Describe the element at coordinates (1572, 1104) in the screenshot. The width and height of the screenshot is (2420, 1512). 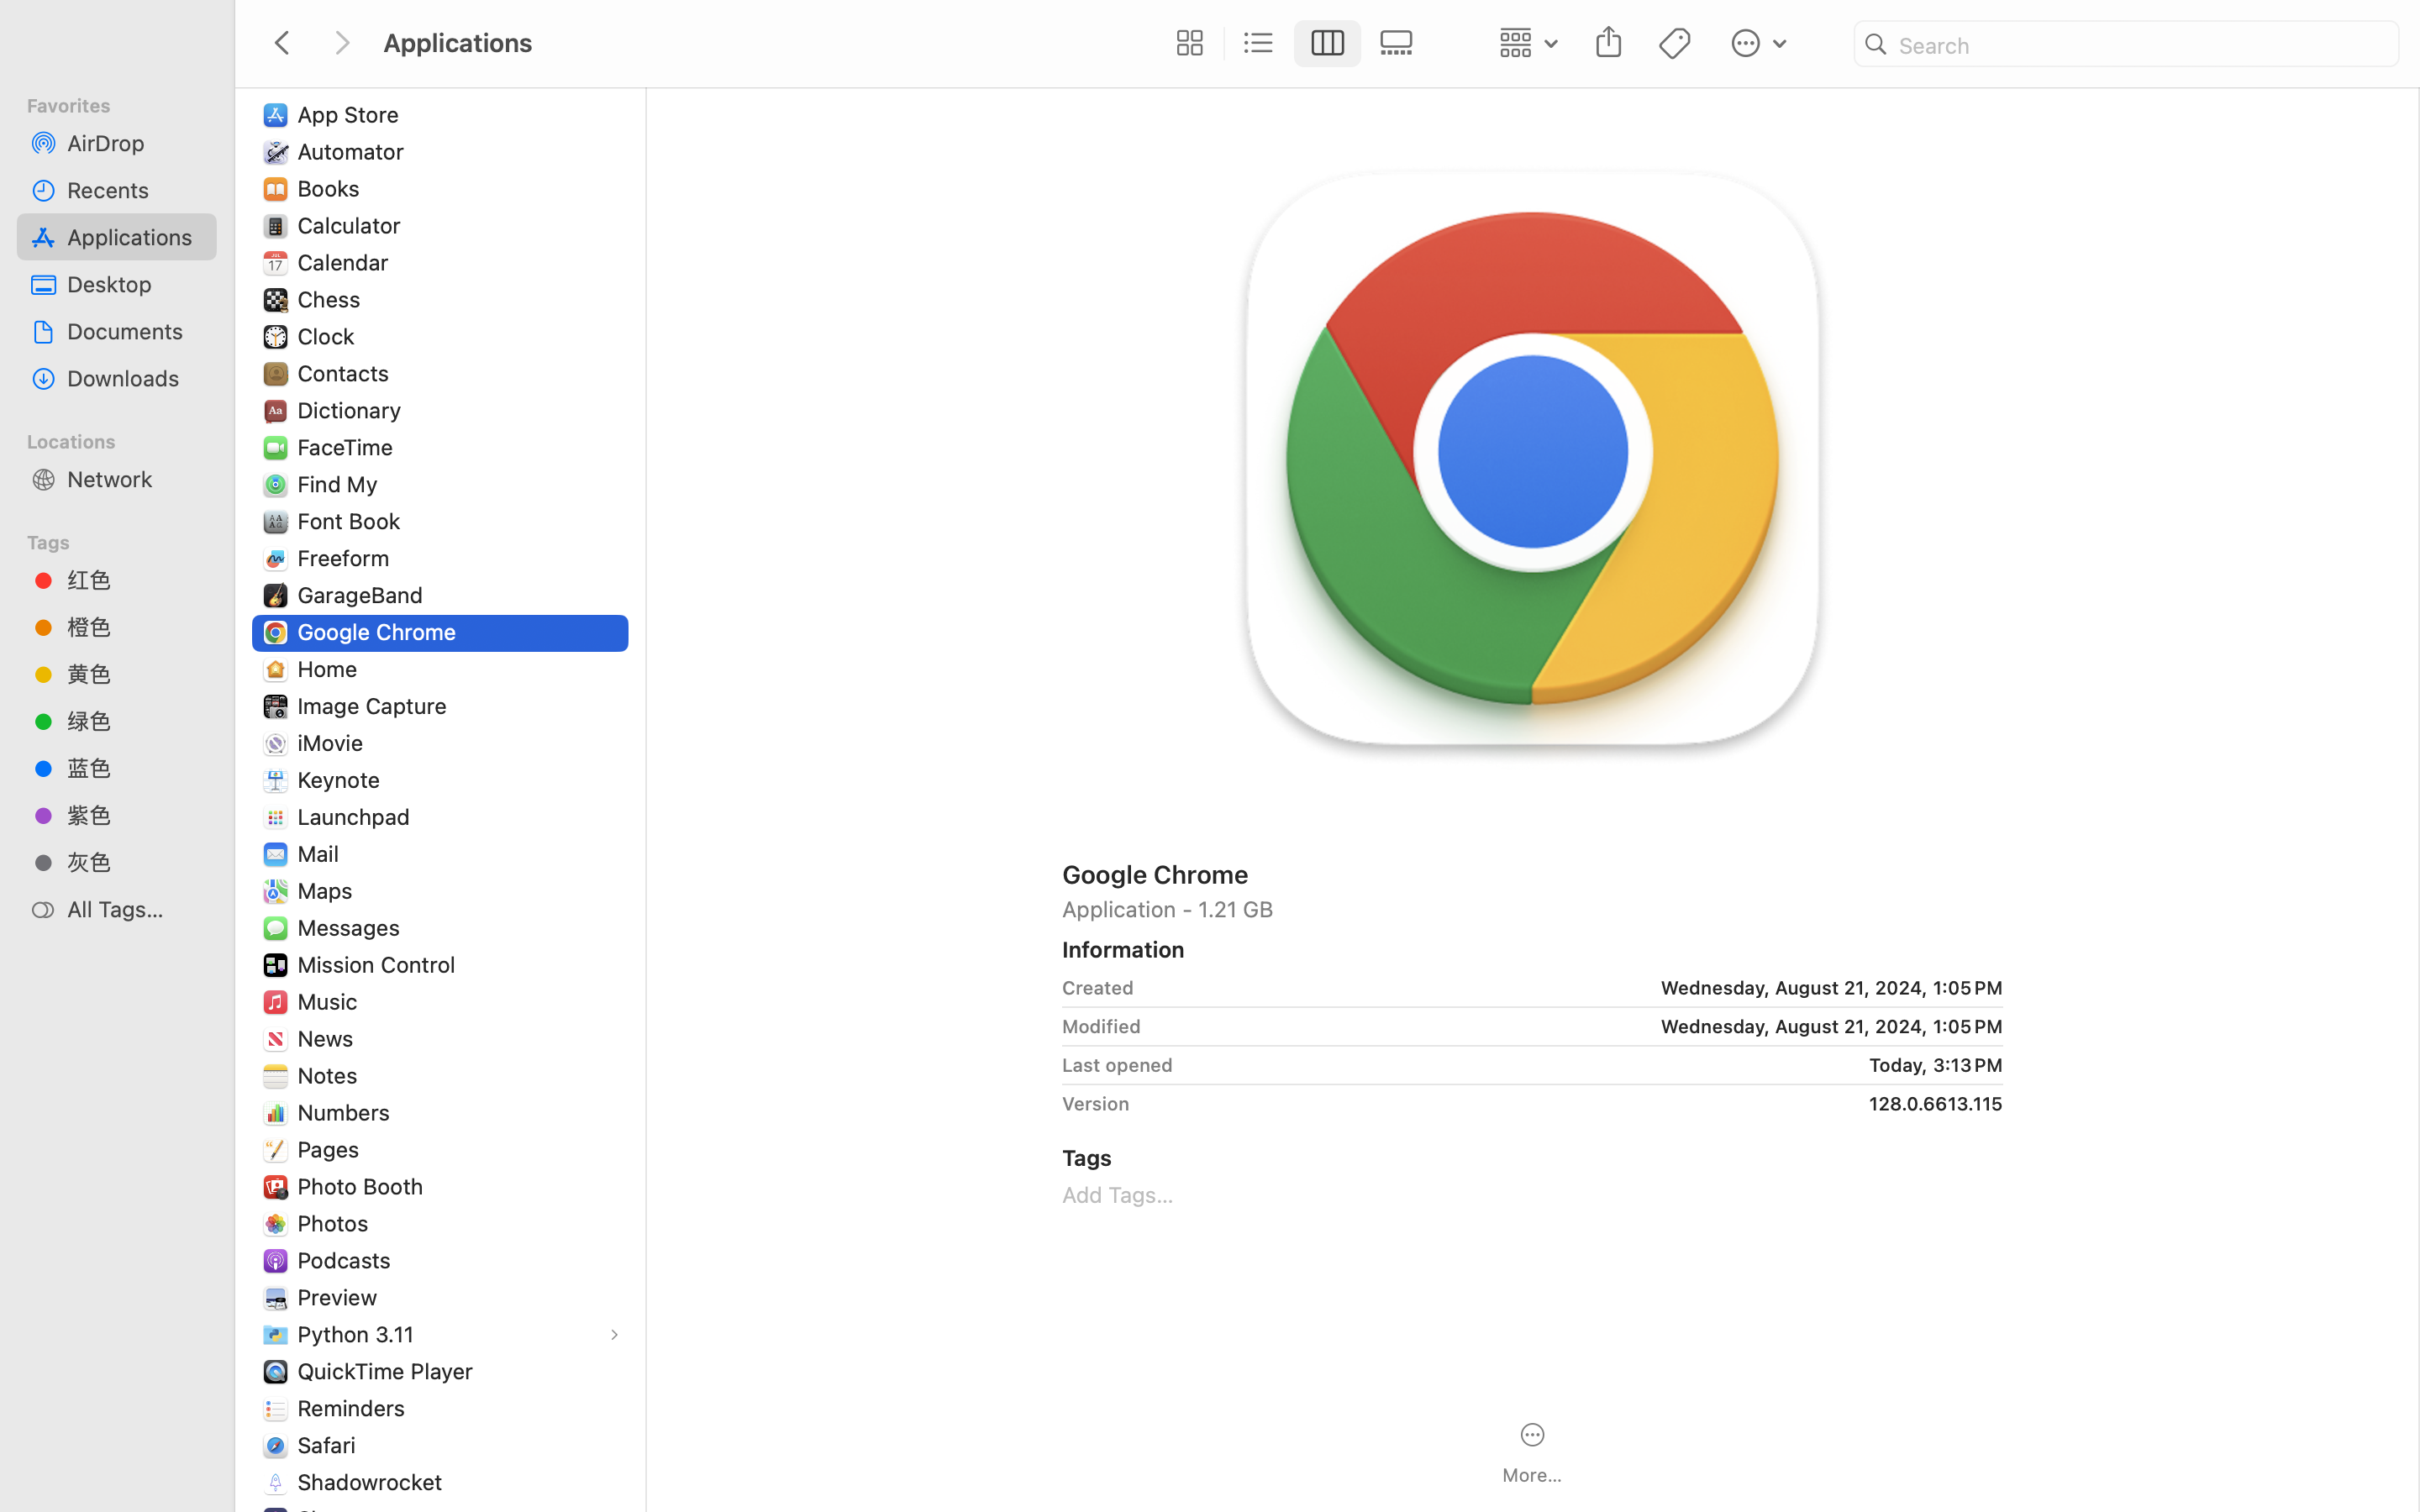
I see `128.0.6613.115` at that location.